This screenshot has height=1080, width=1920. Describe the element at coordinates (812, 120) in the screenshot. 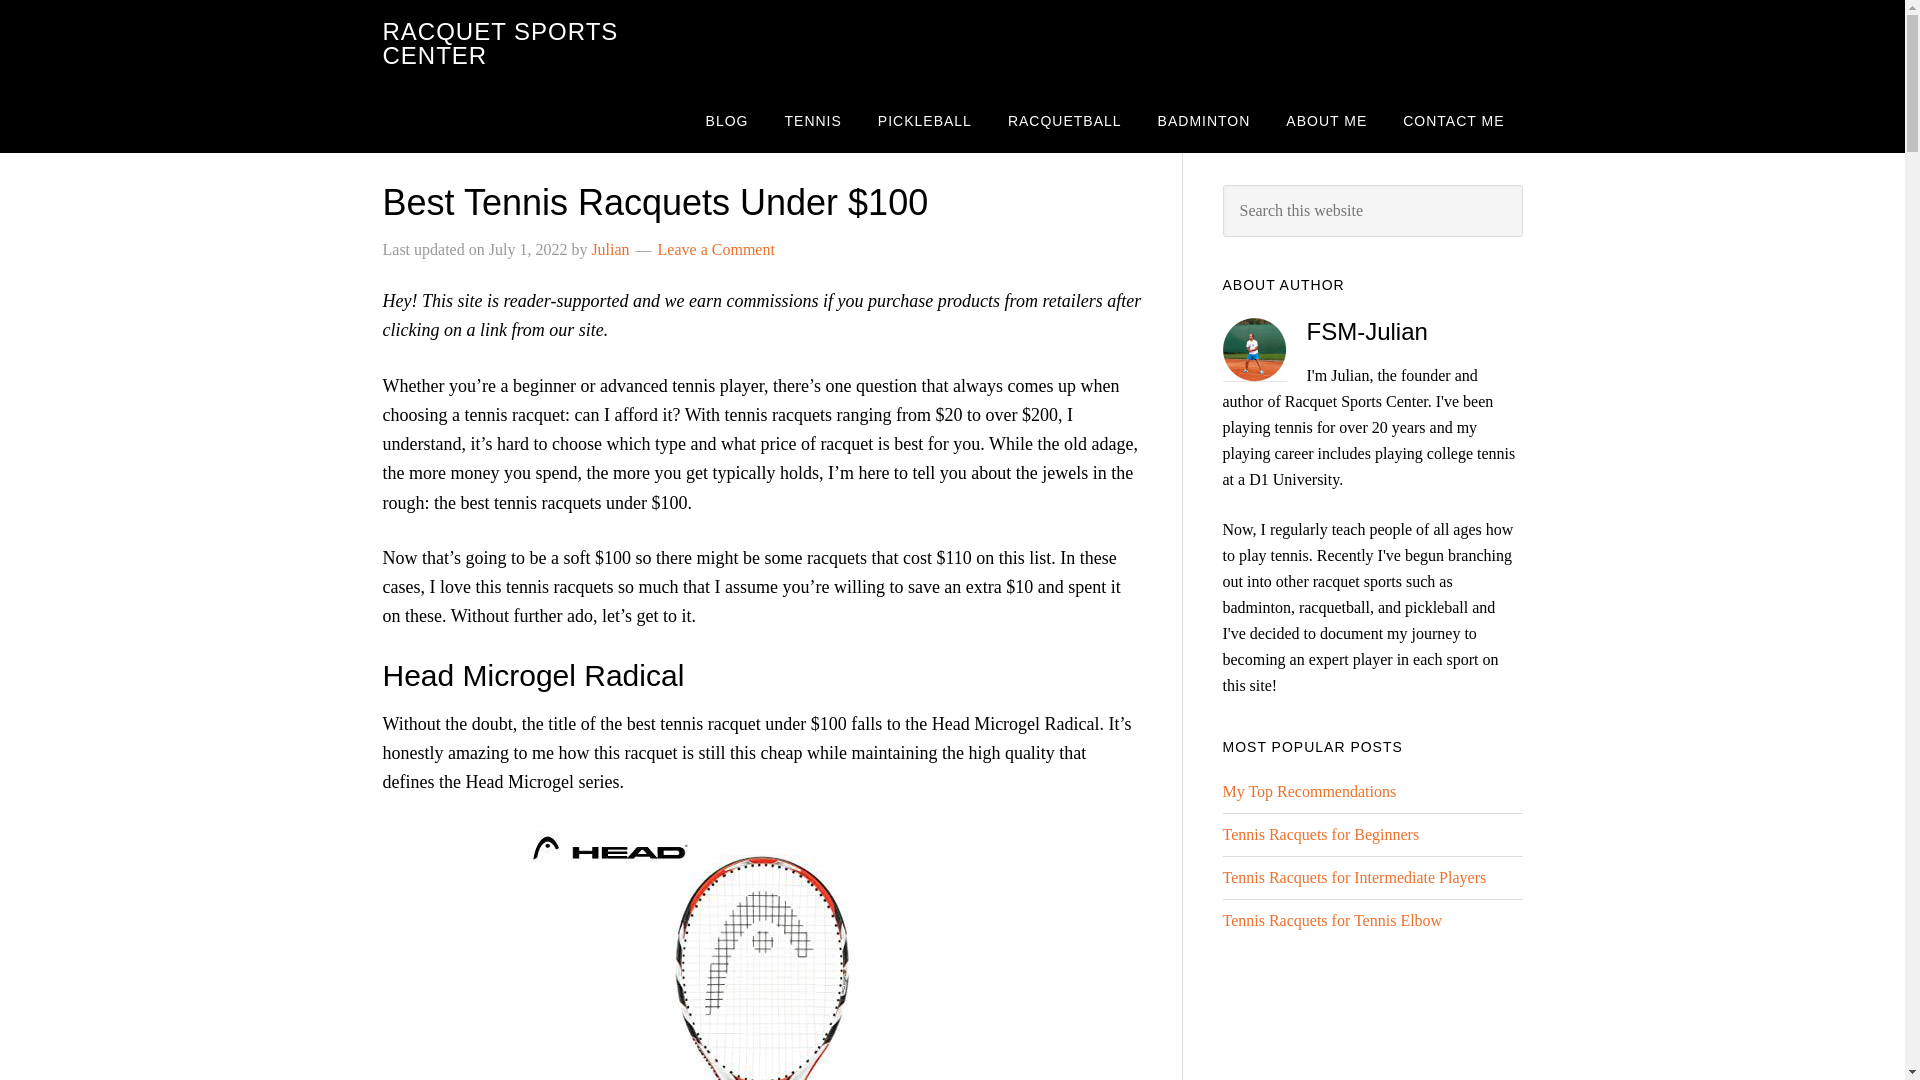

I see `TENNIS` at that location.